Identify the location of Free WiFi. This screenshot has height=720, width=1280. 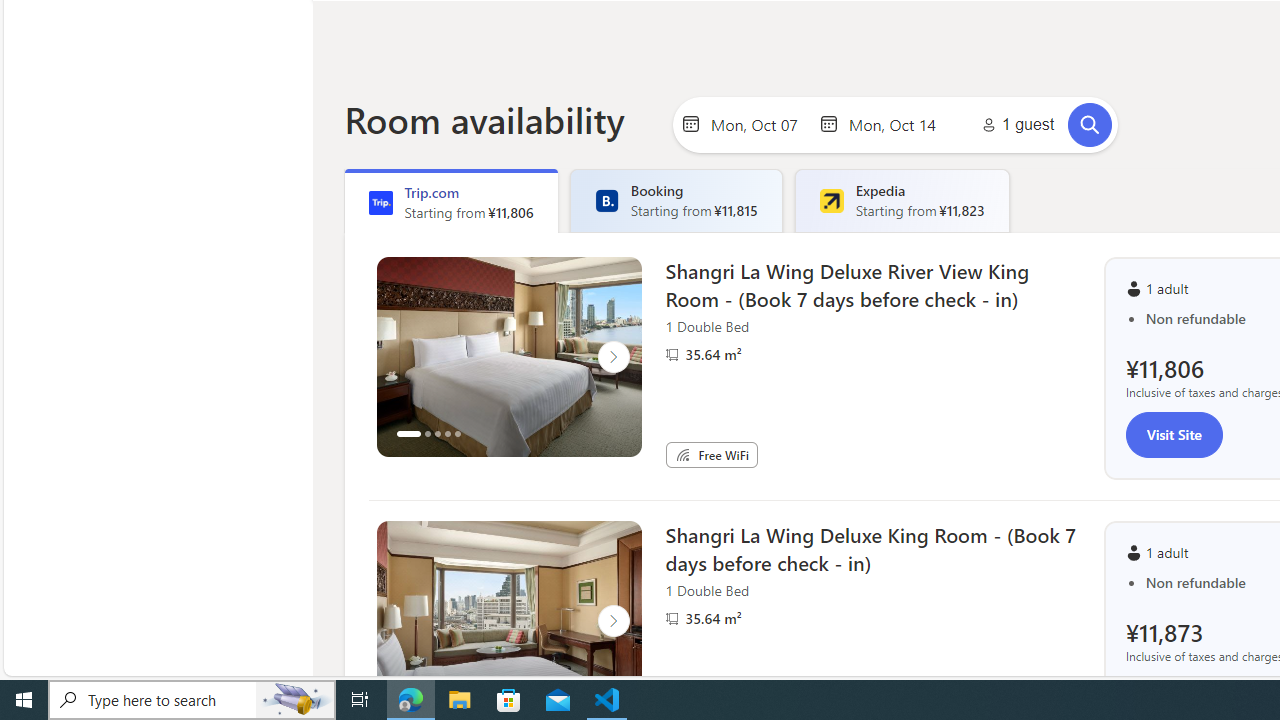
(682, 454).